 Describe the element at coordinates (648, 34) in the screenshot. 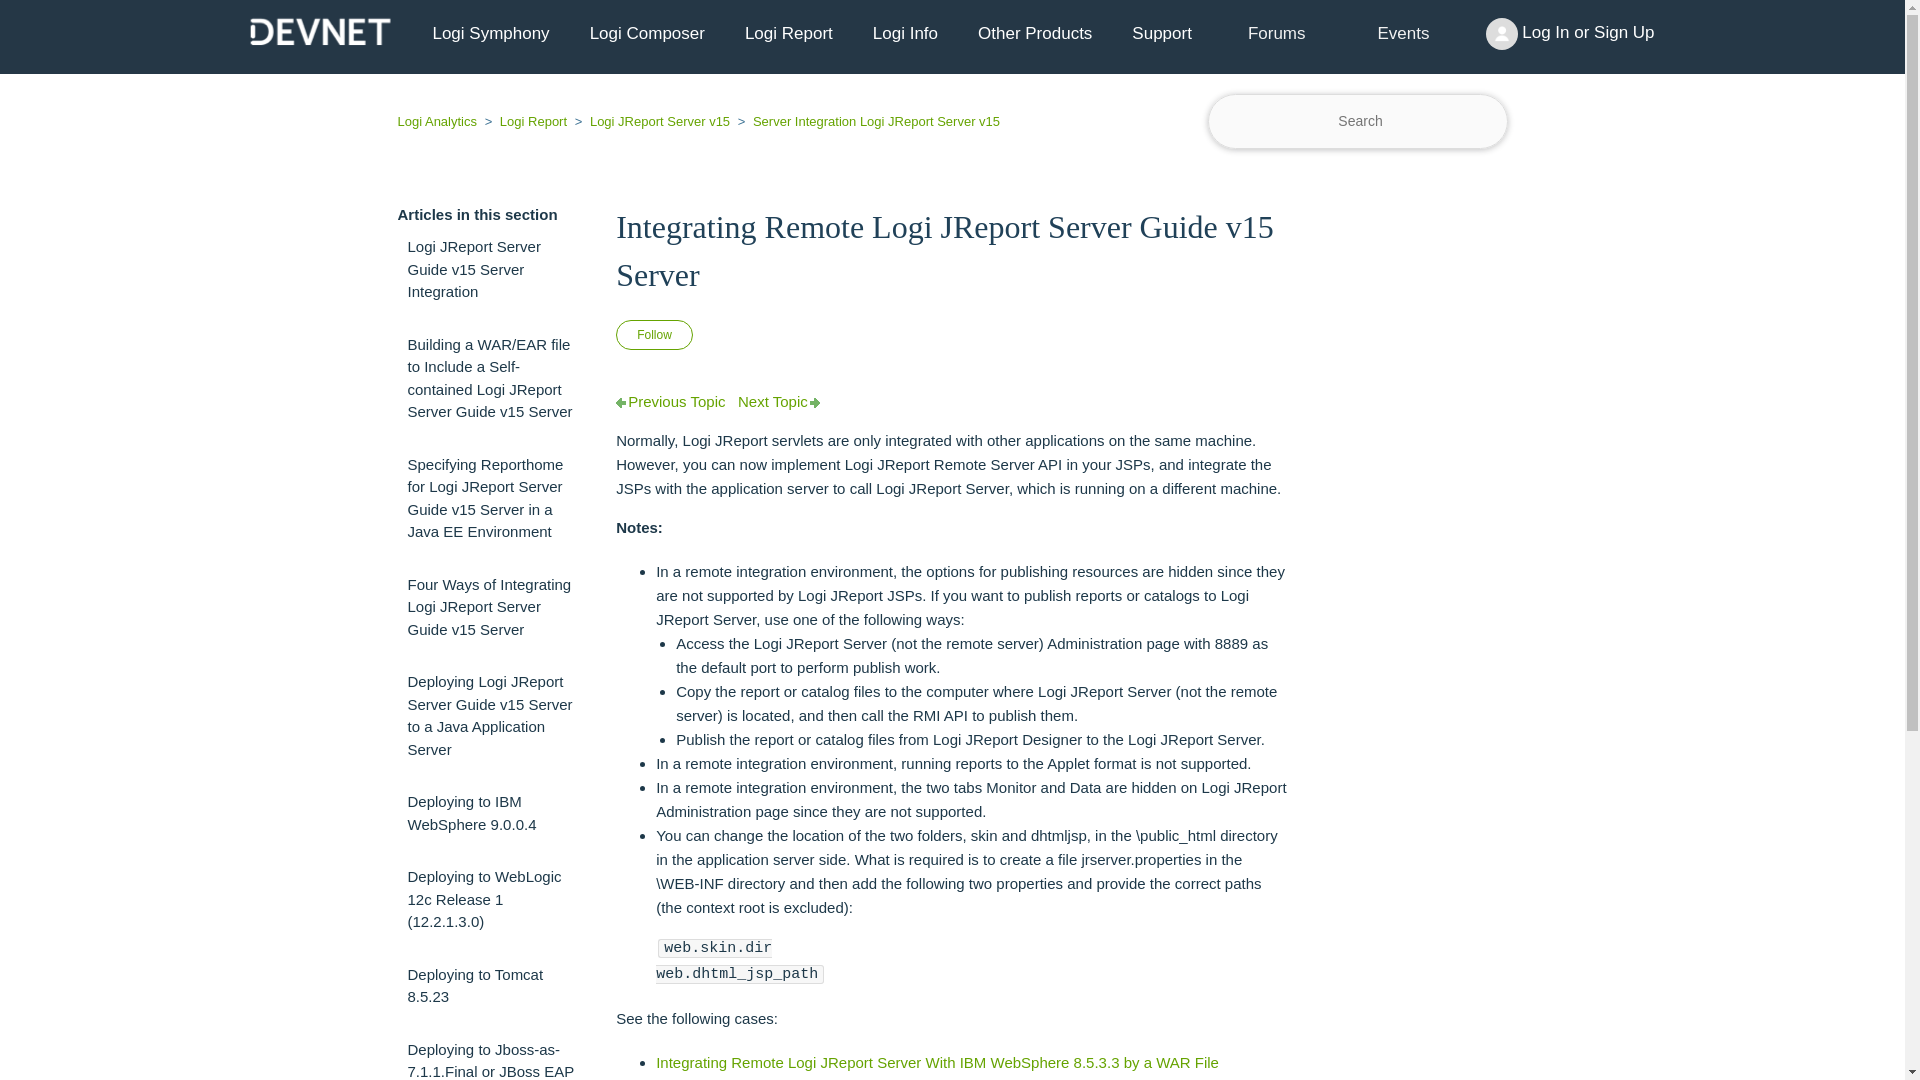

I see `Logi Composer` at that location.